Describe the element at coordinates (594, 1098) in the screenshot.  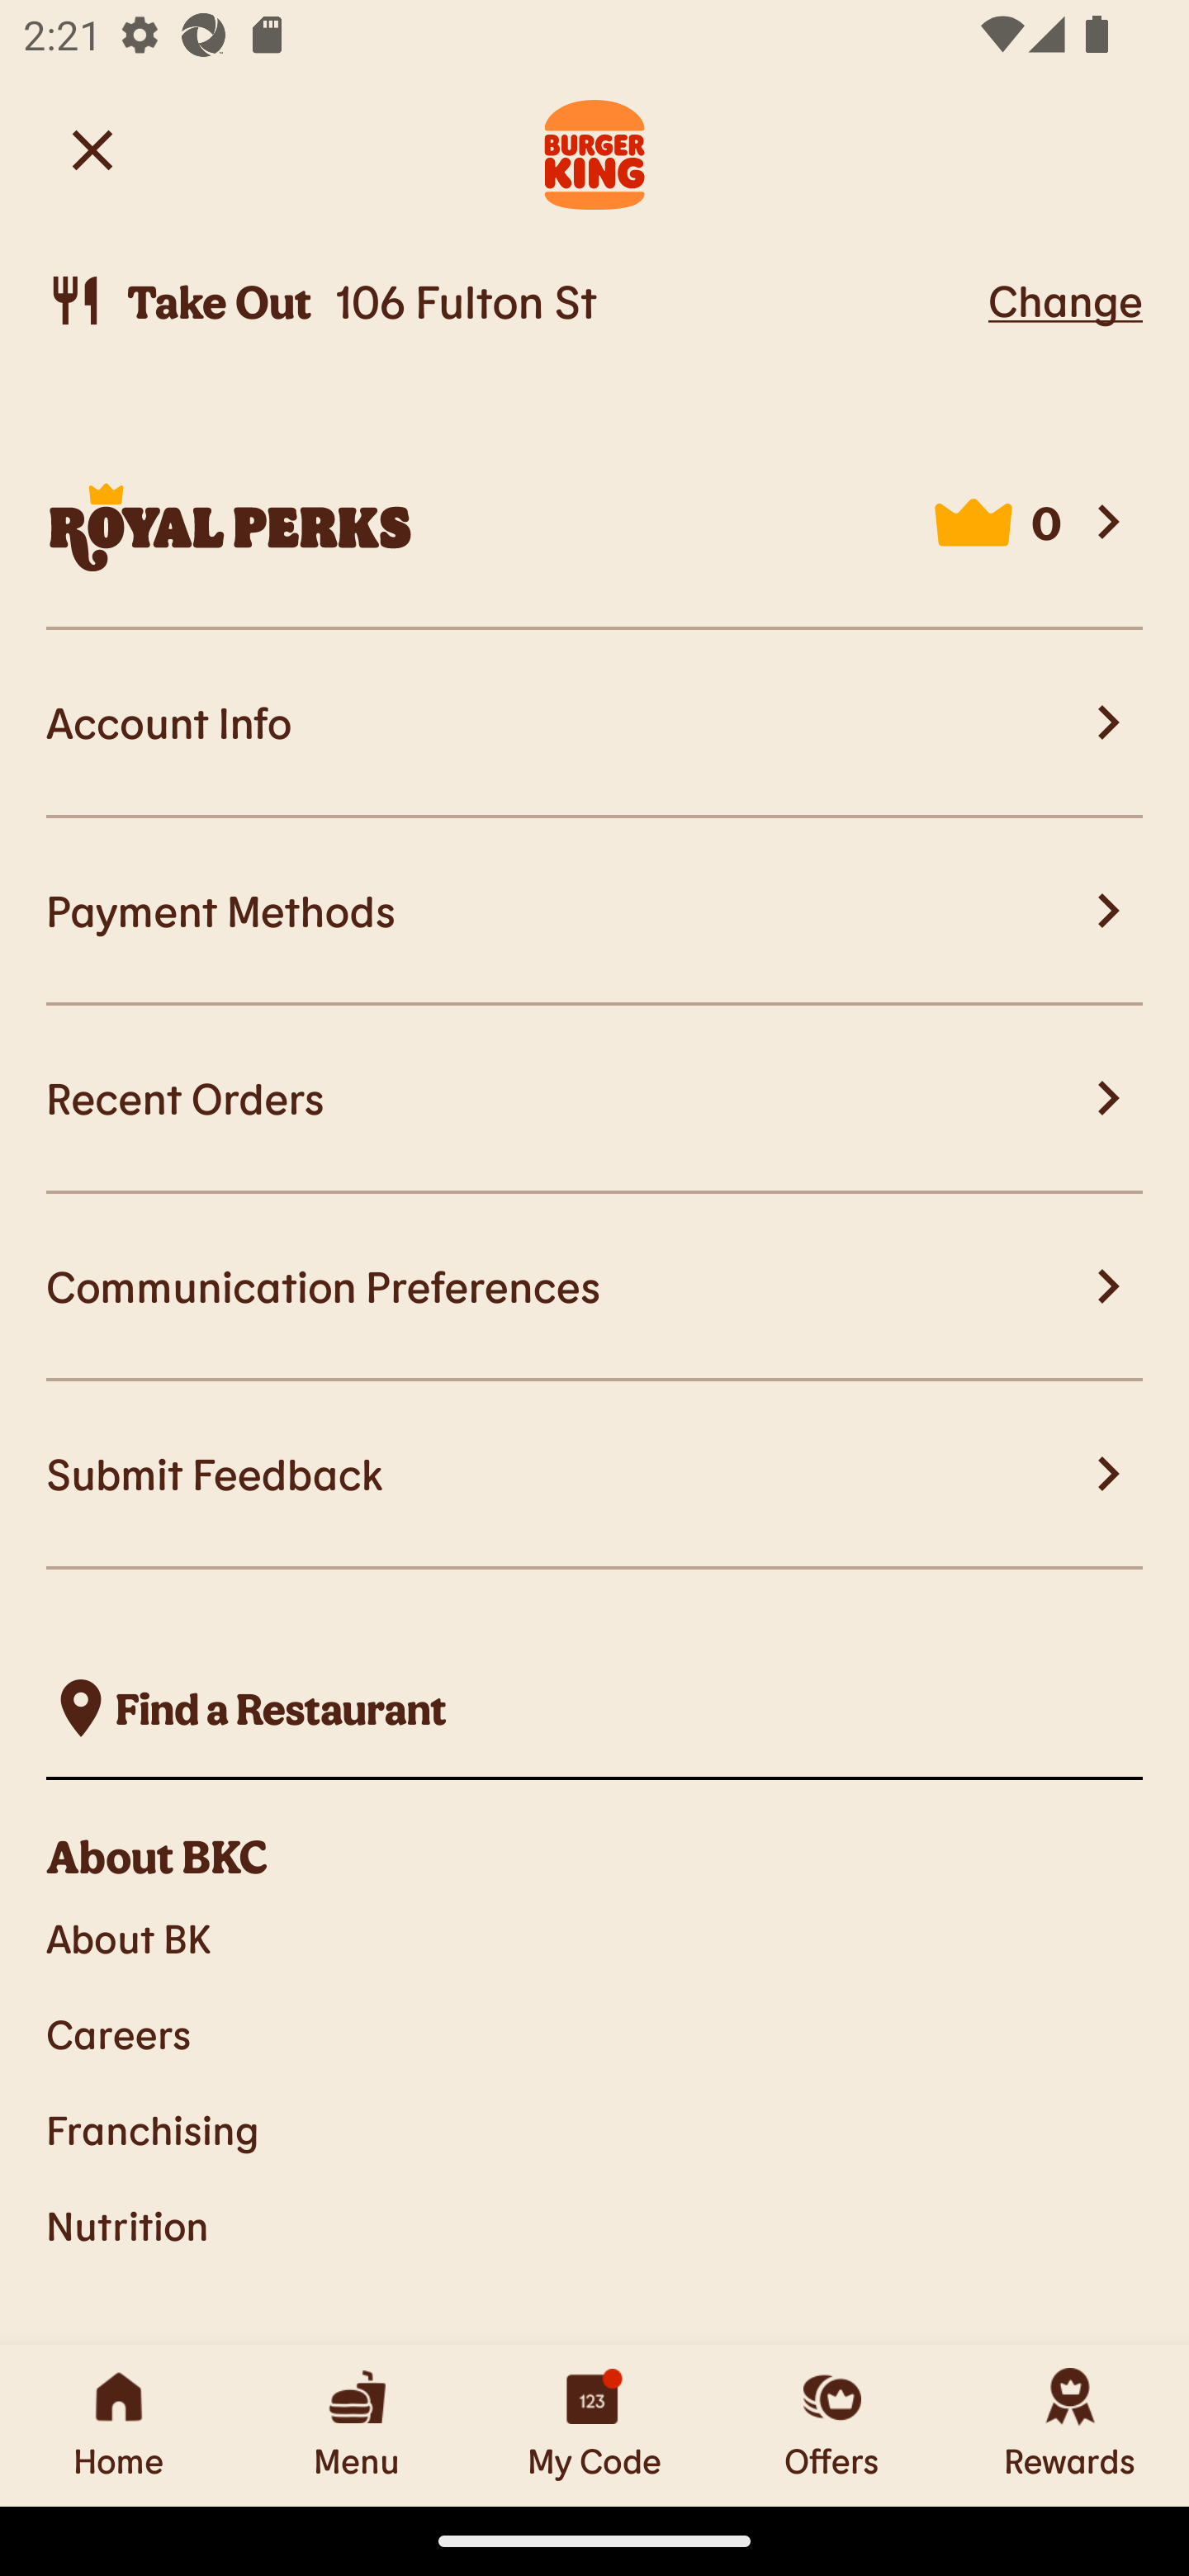
I see `Recent Orders Recent Orders ` at that location.